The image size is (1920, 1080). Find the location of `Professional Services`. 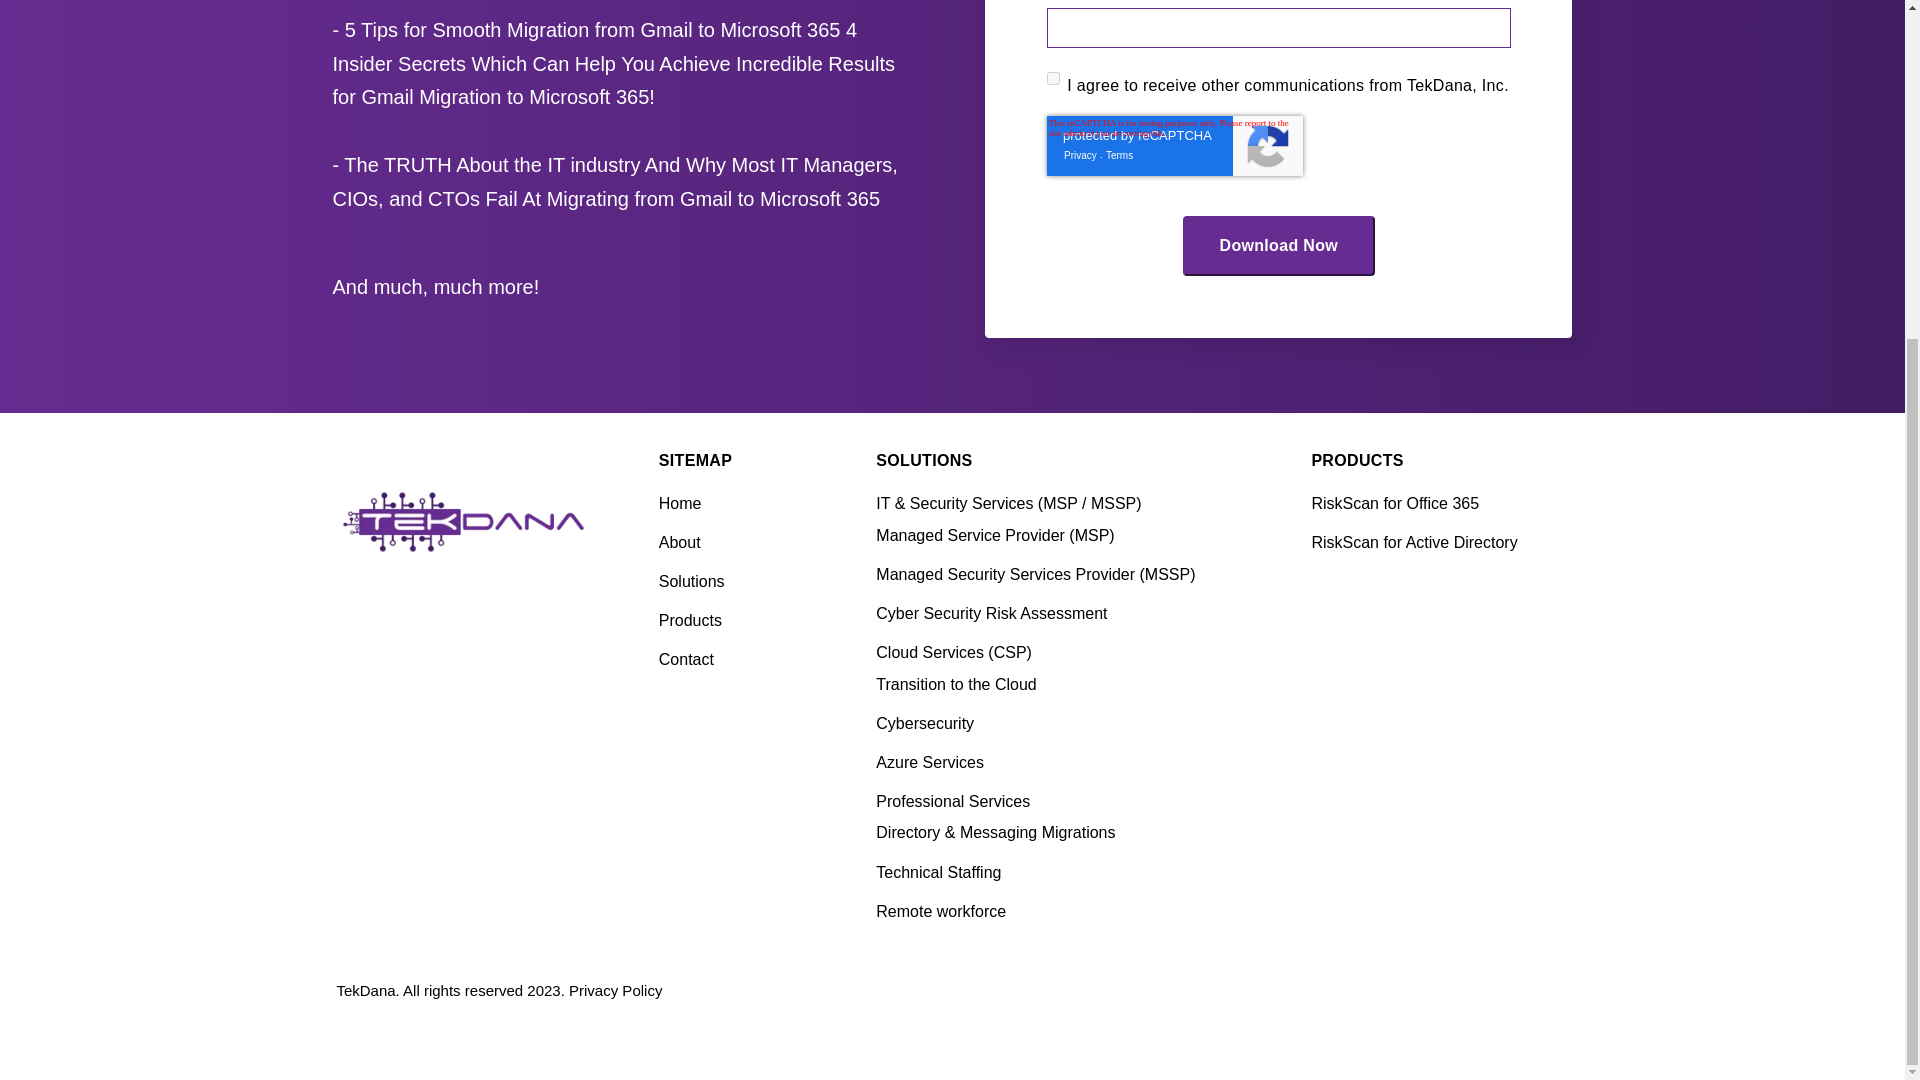

Professional Services is located at coordinates (1058, 802).